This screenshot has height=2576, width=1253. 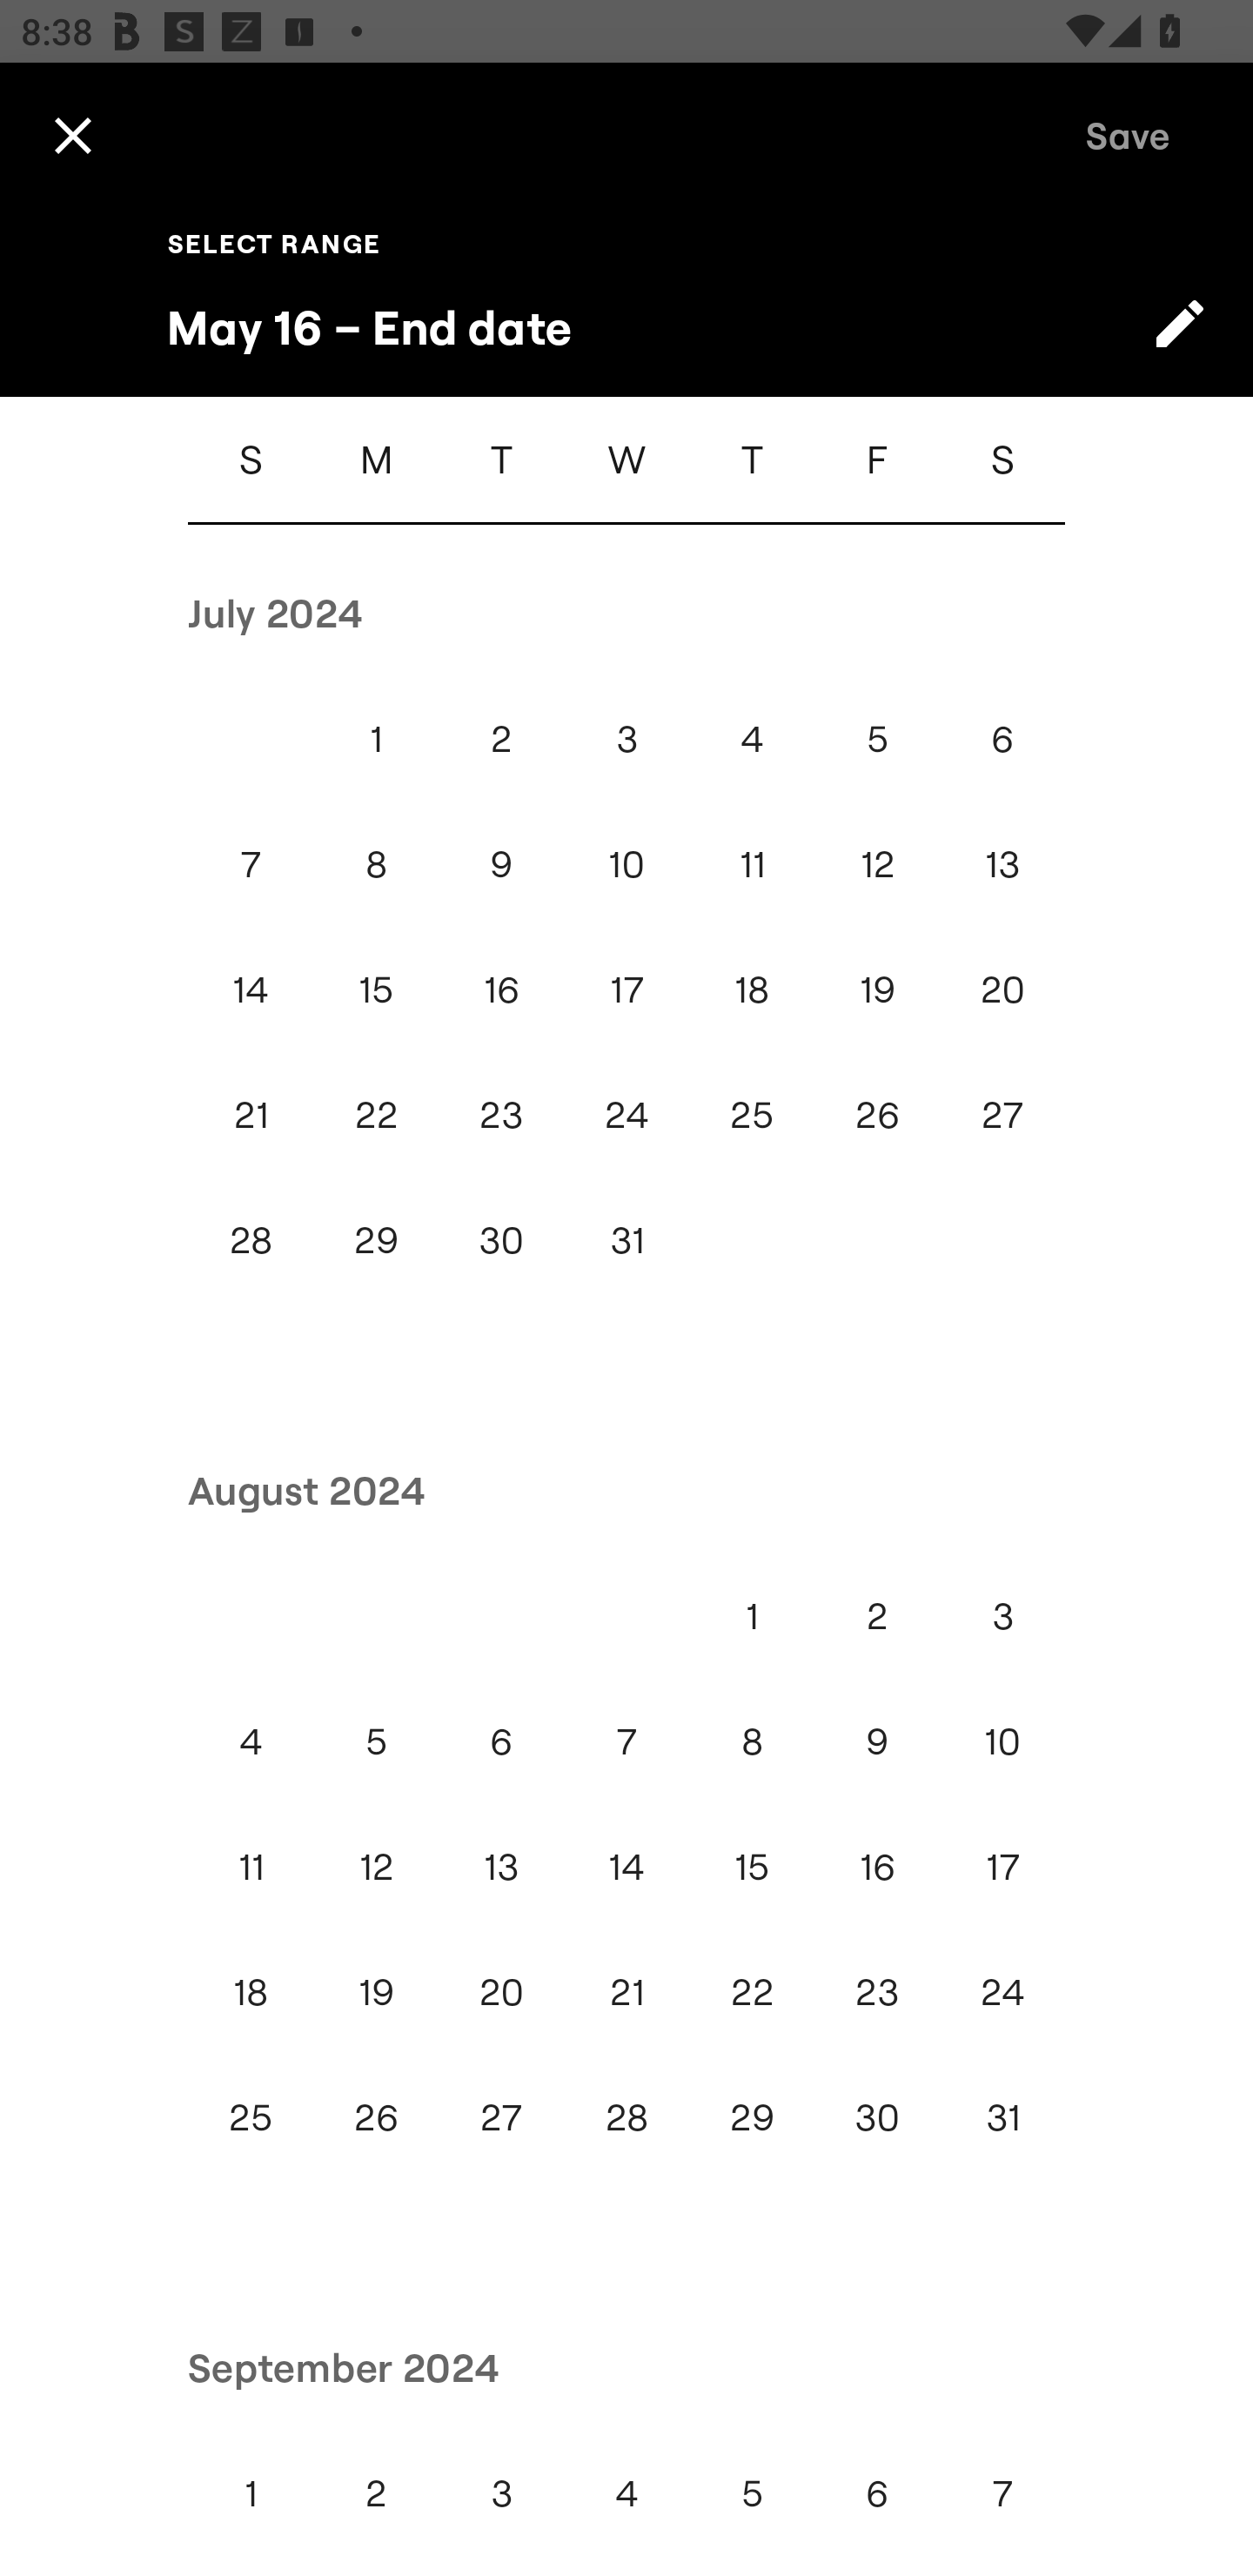 I want to click on 6 Tue, Aug 6, so click(x=501, y=1741).